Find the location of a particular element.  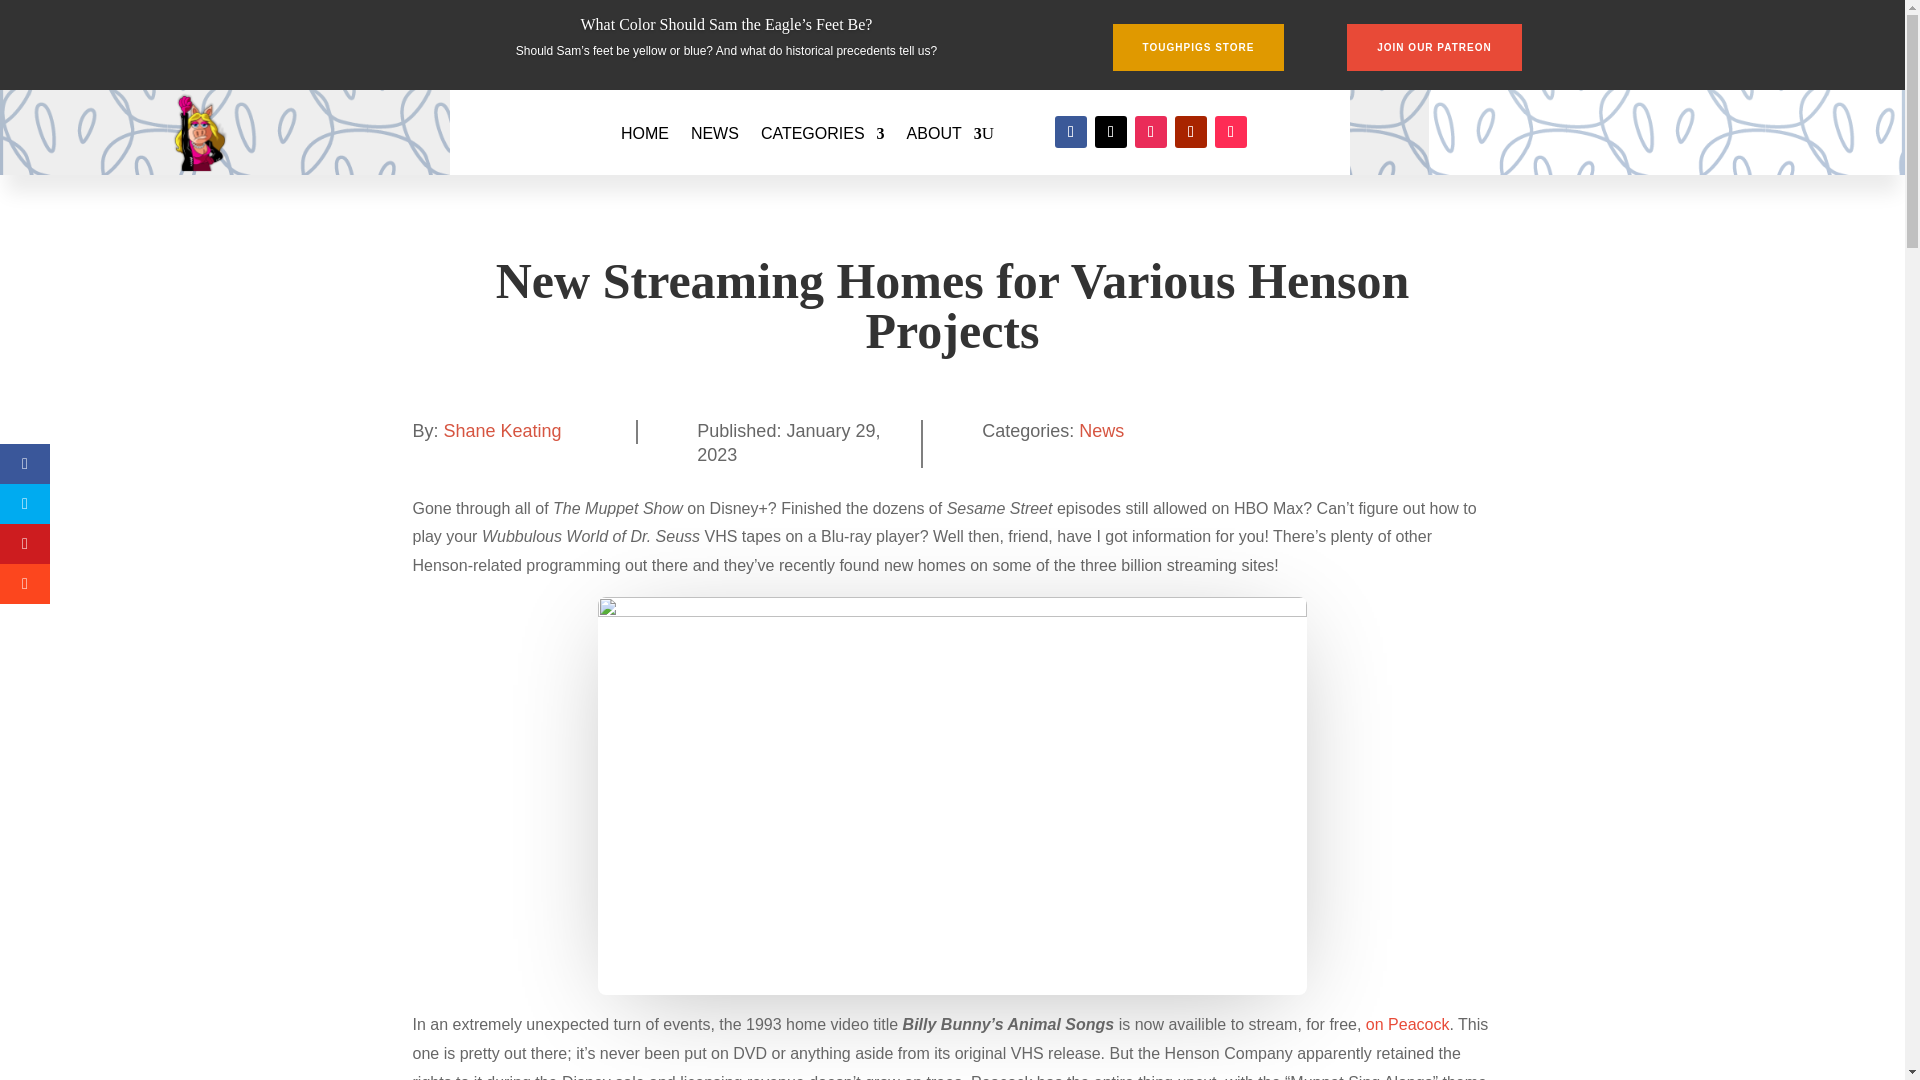

ABOUT is located at coordinates (944, 134).